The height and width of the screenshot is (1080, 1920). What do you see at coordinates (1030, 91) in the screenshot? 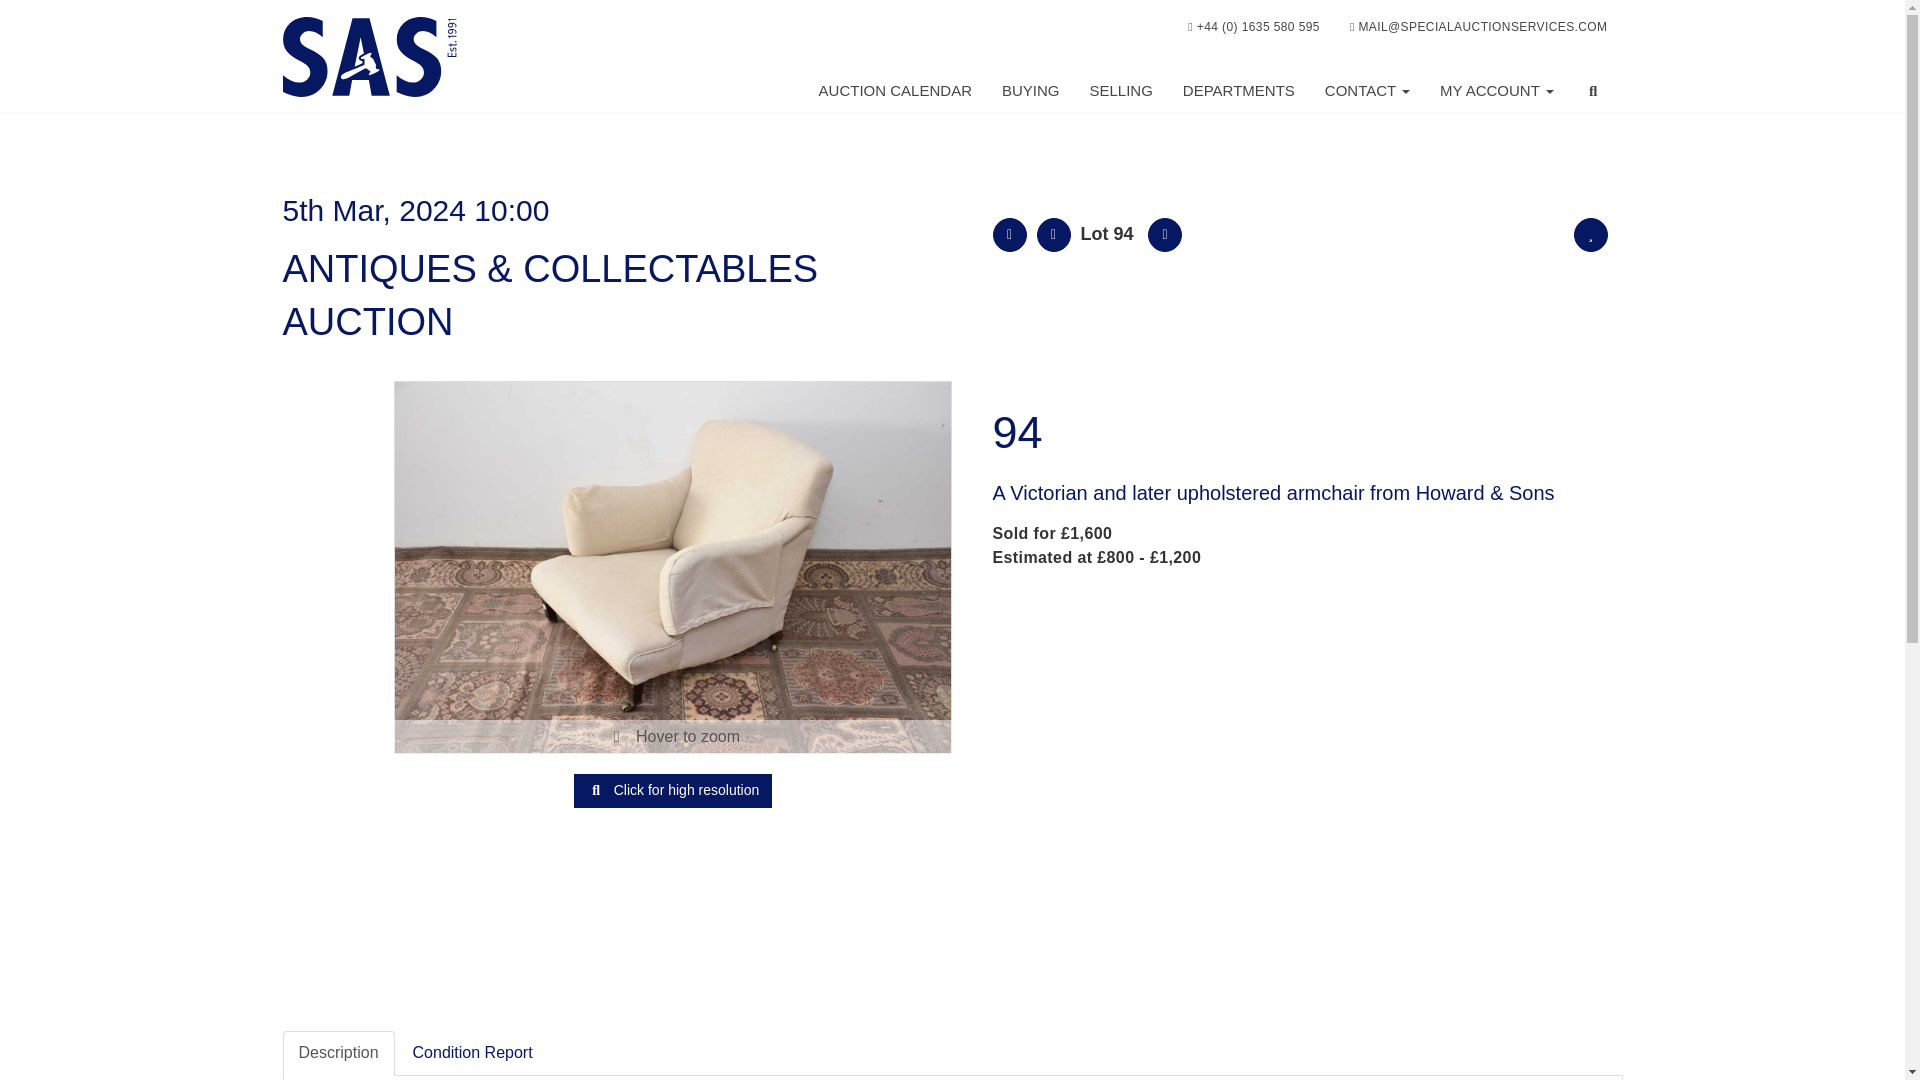
I see `BUYING` at bounding box center [1030, 91].